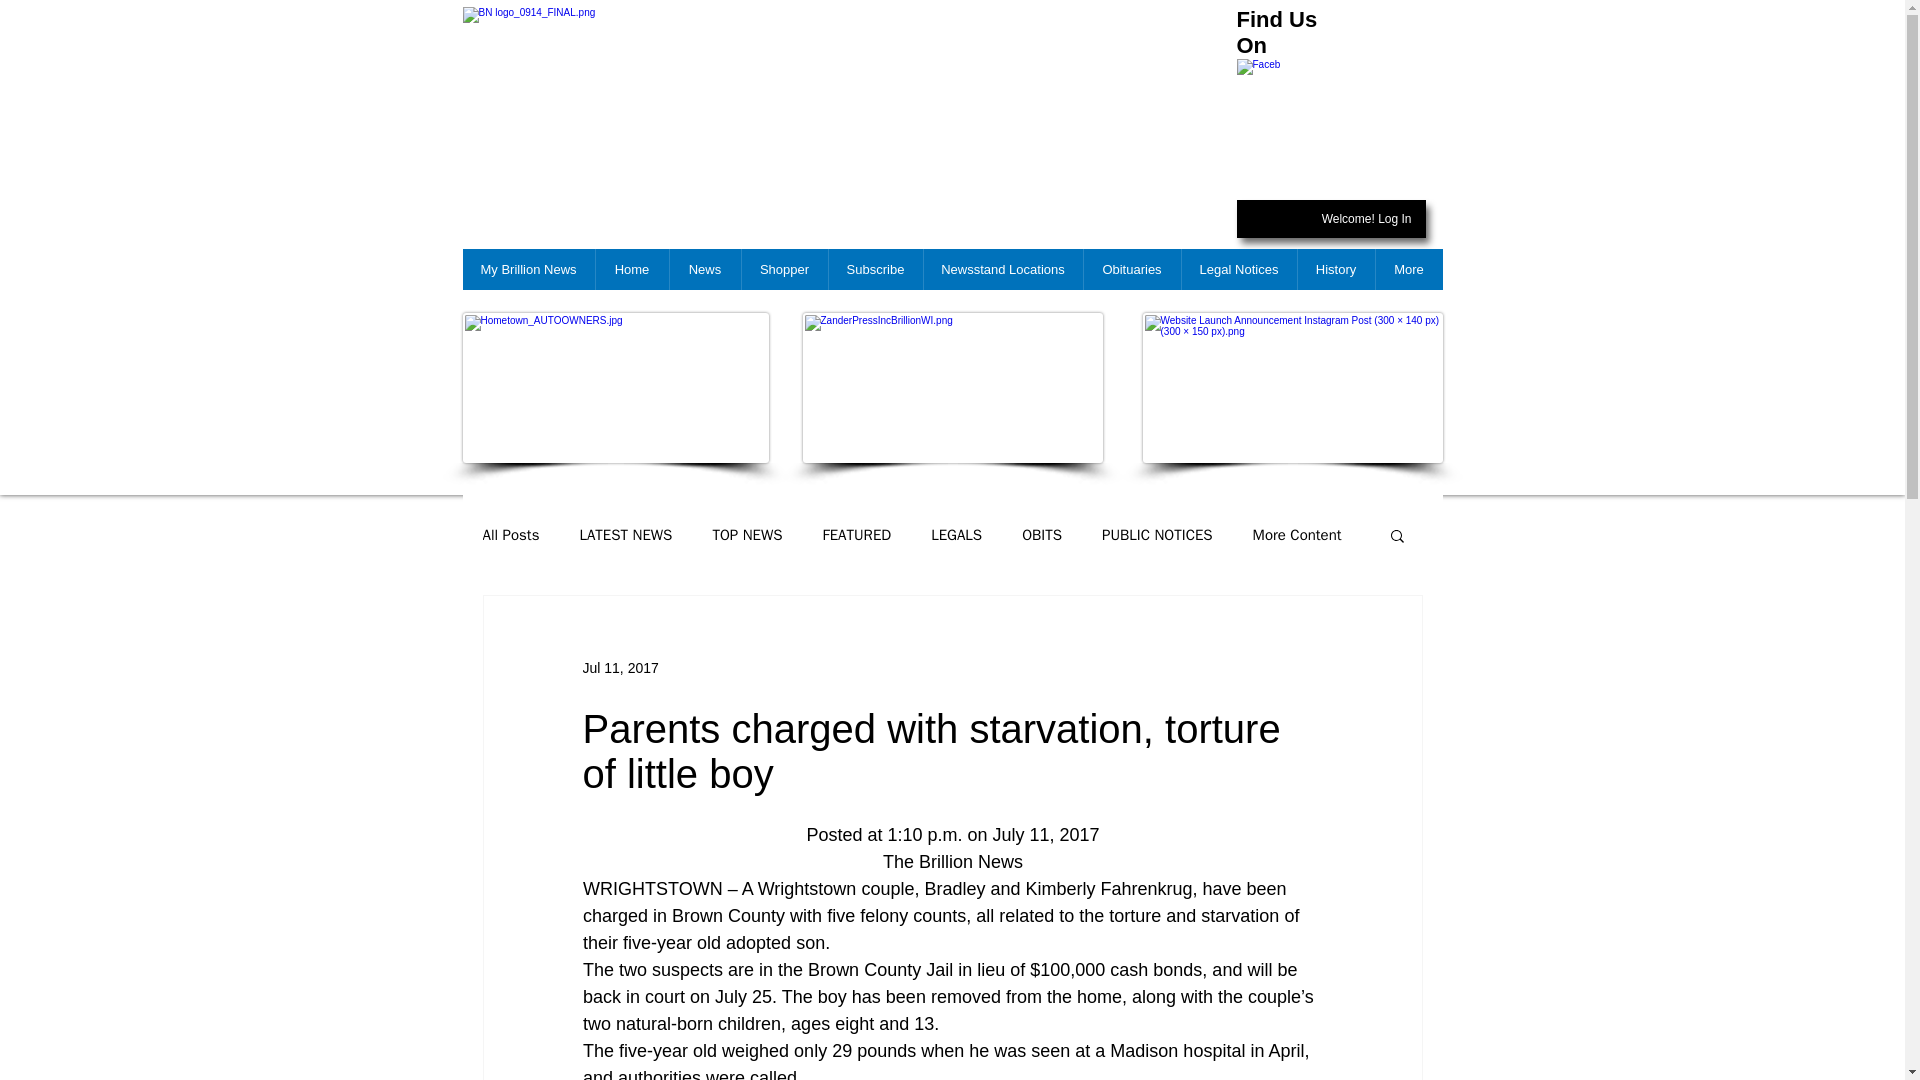  Describe the element at coordinates (875, 270) in the screenshot. I see `Subscribe` at that location.